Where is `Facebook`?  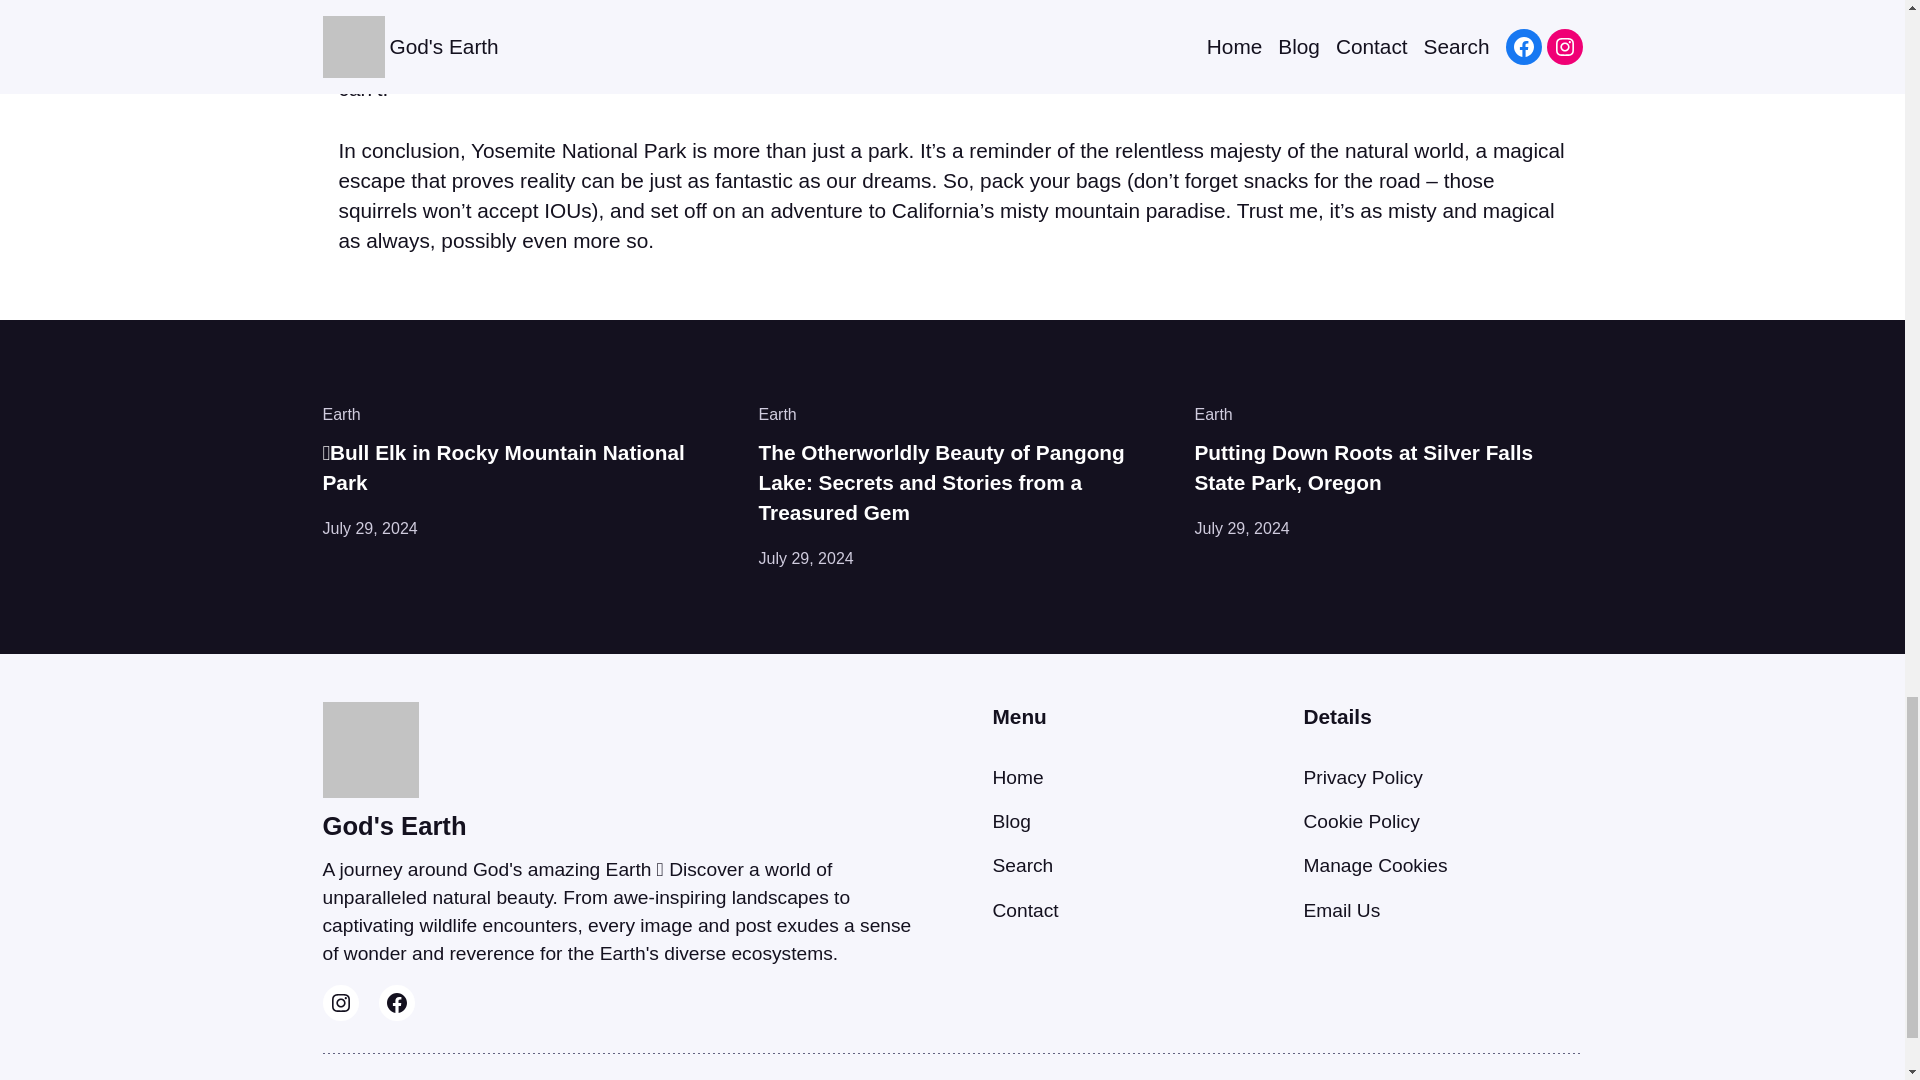 Facebook is located at coordinates (396, 1002).